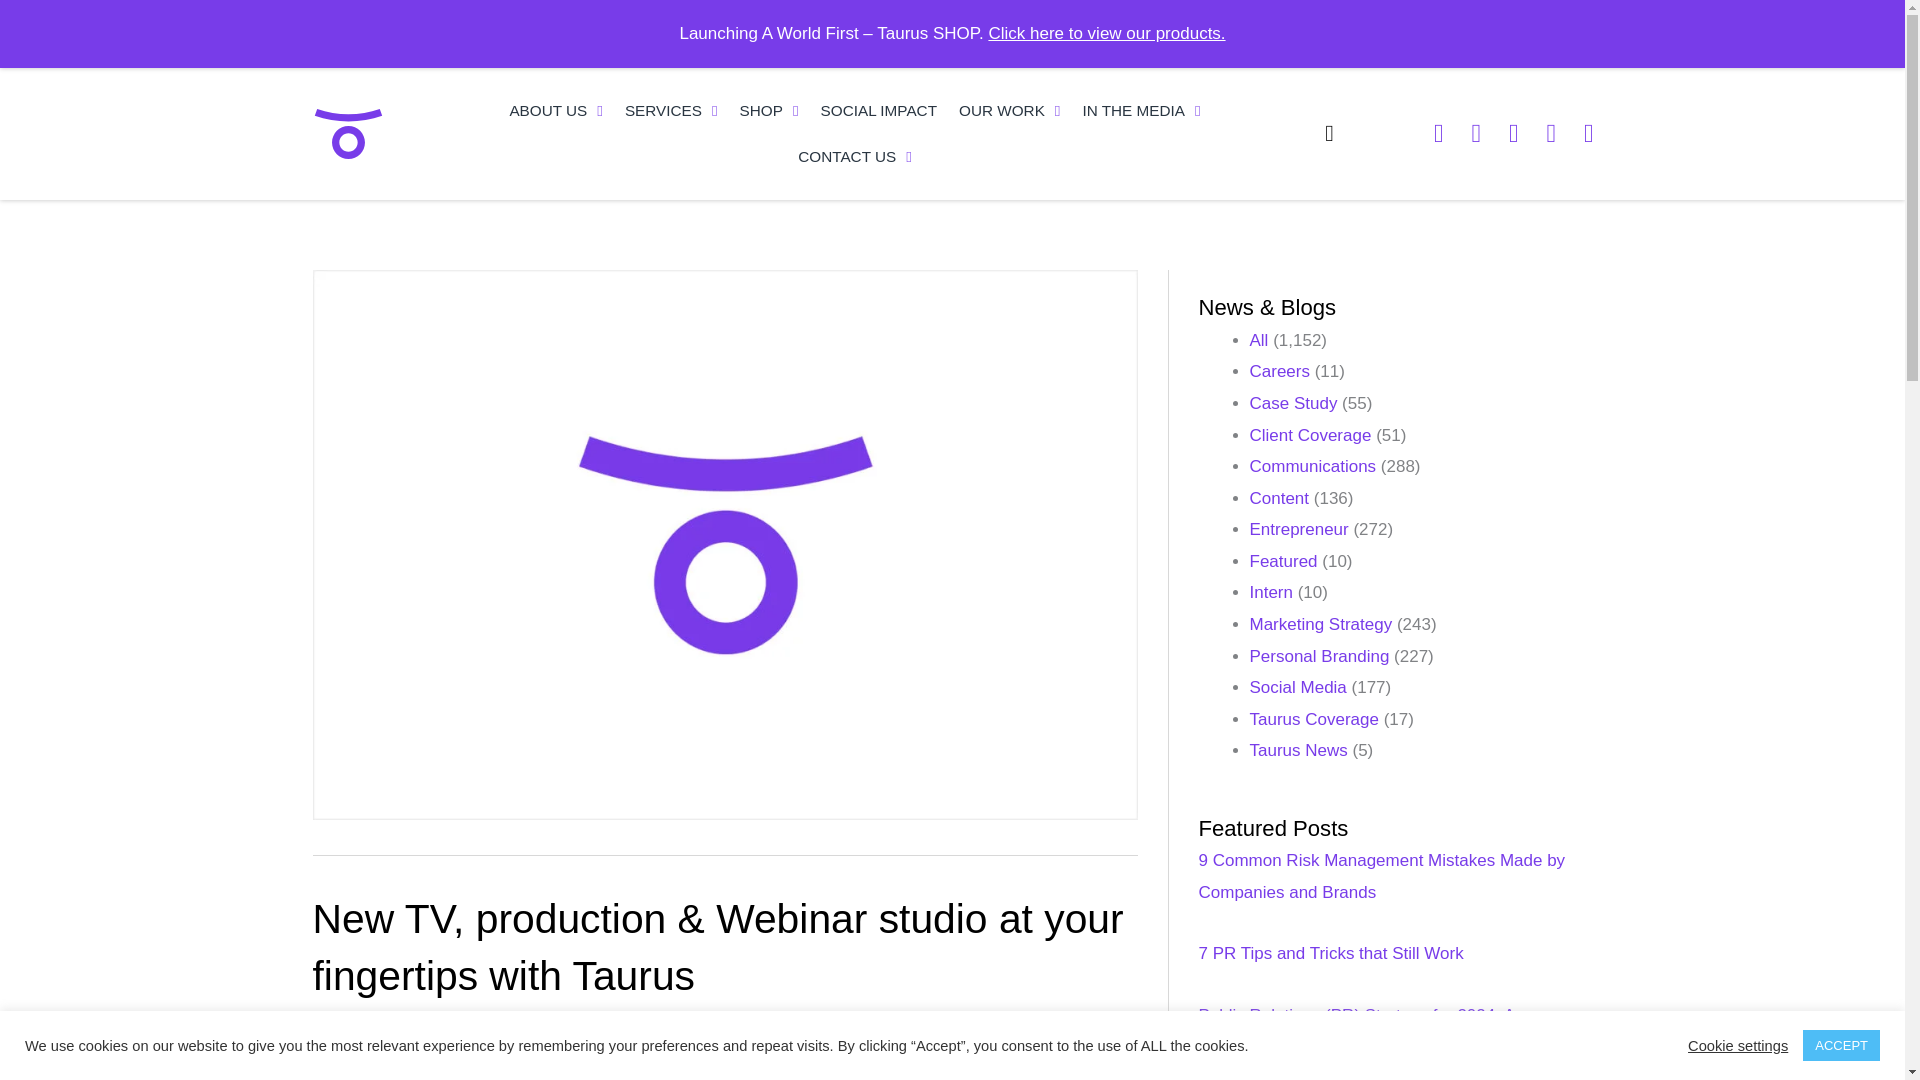 This screenshot has width=1920, height=1080. What do you see at coordinates (556, 110) in the screenshot?
I see `ABOUT US` at bounding box center [556, 110].